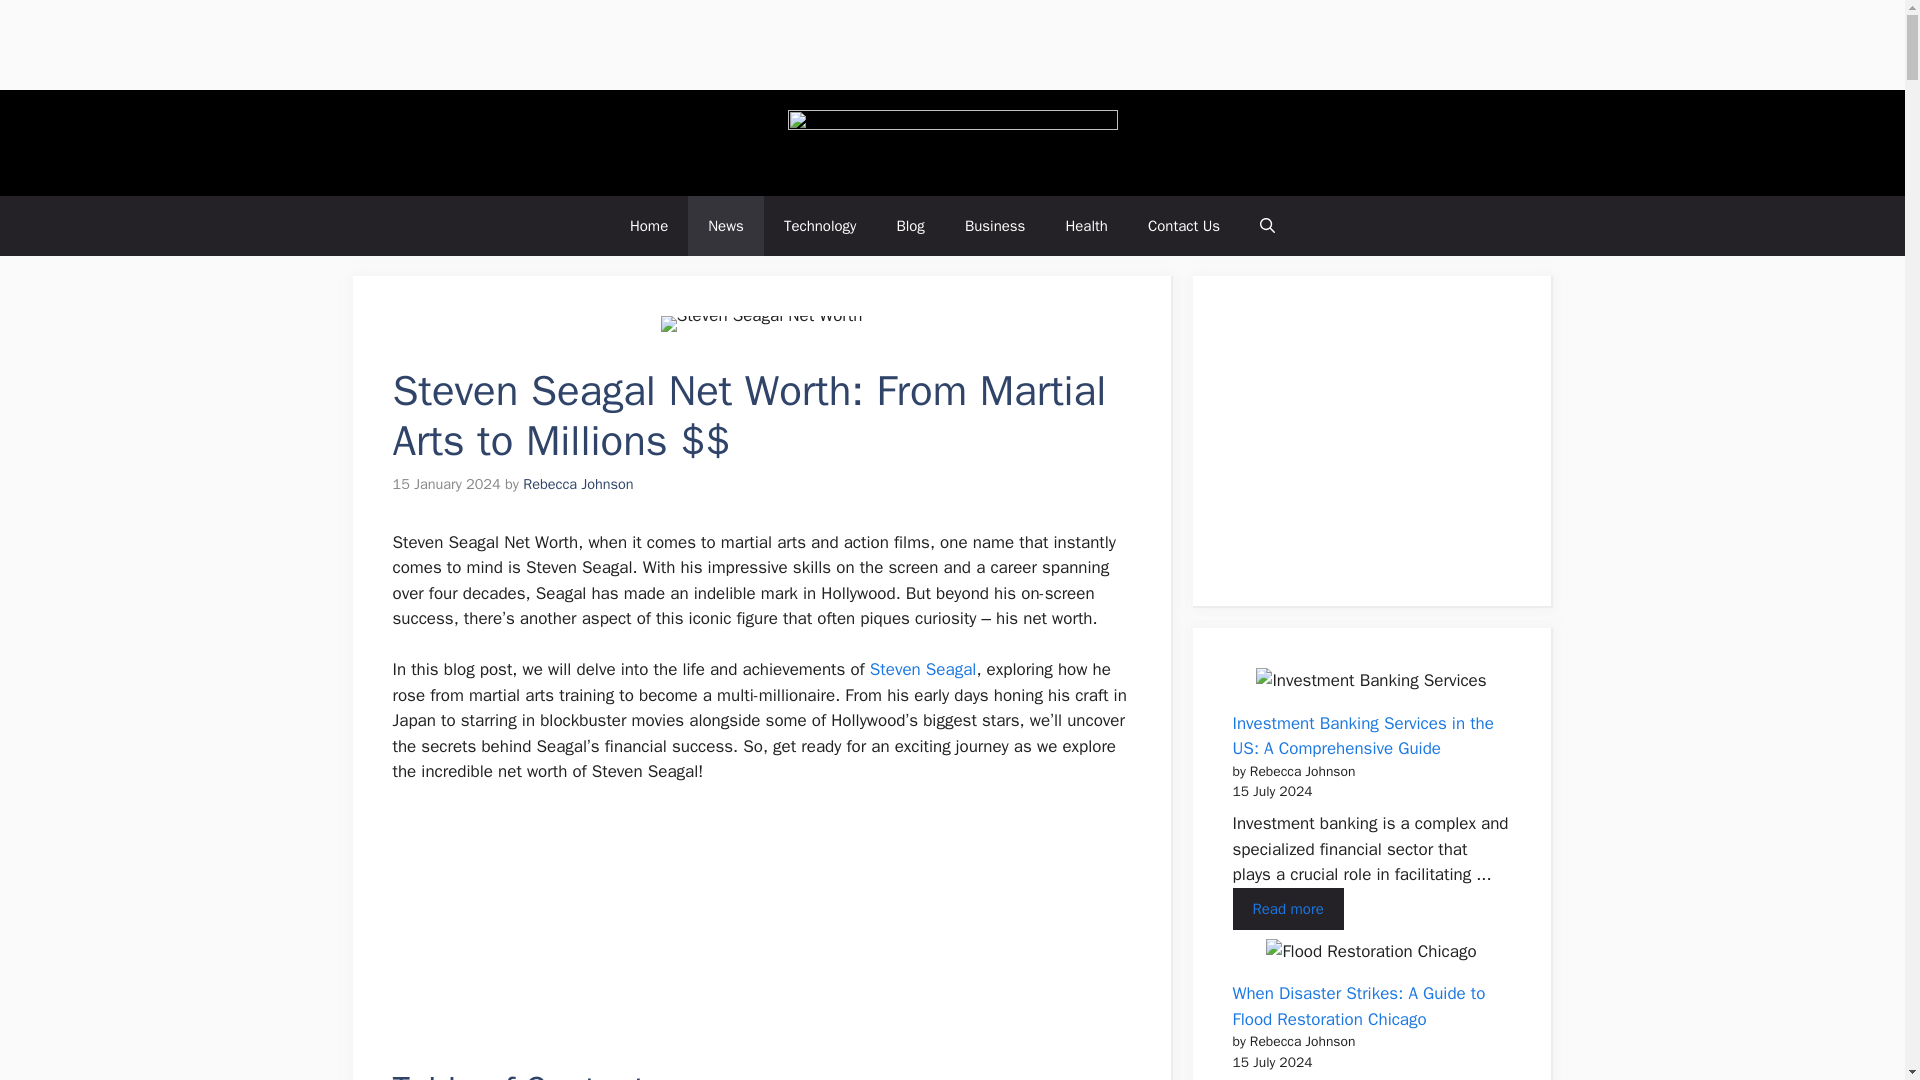  Describe the element at coordinates (995, 225) in the screenshot. I see `Business` at that location.